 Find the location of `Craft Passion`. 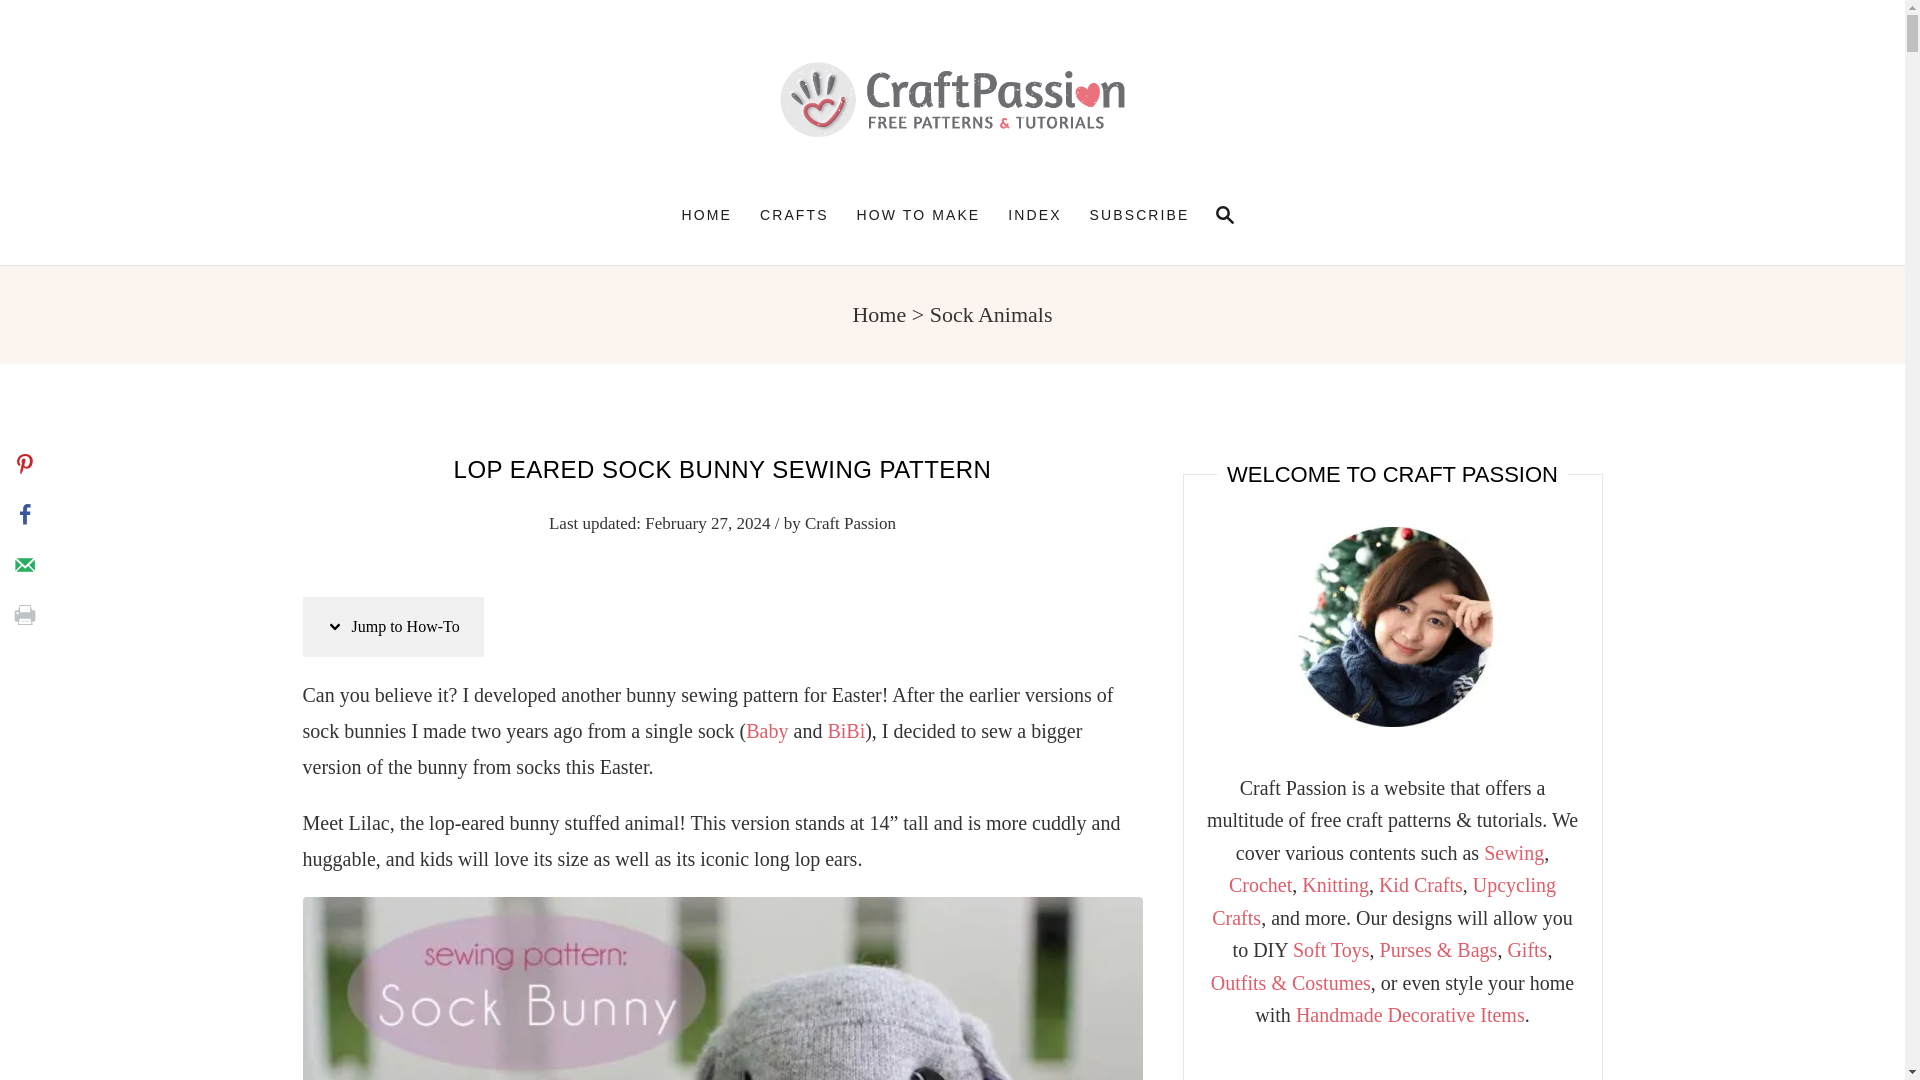

Craft Passion is located at coordinates (850, 524).